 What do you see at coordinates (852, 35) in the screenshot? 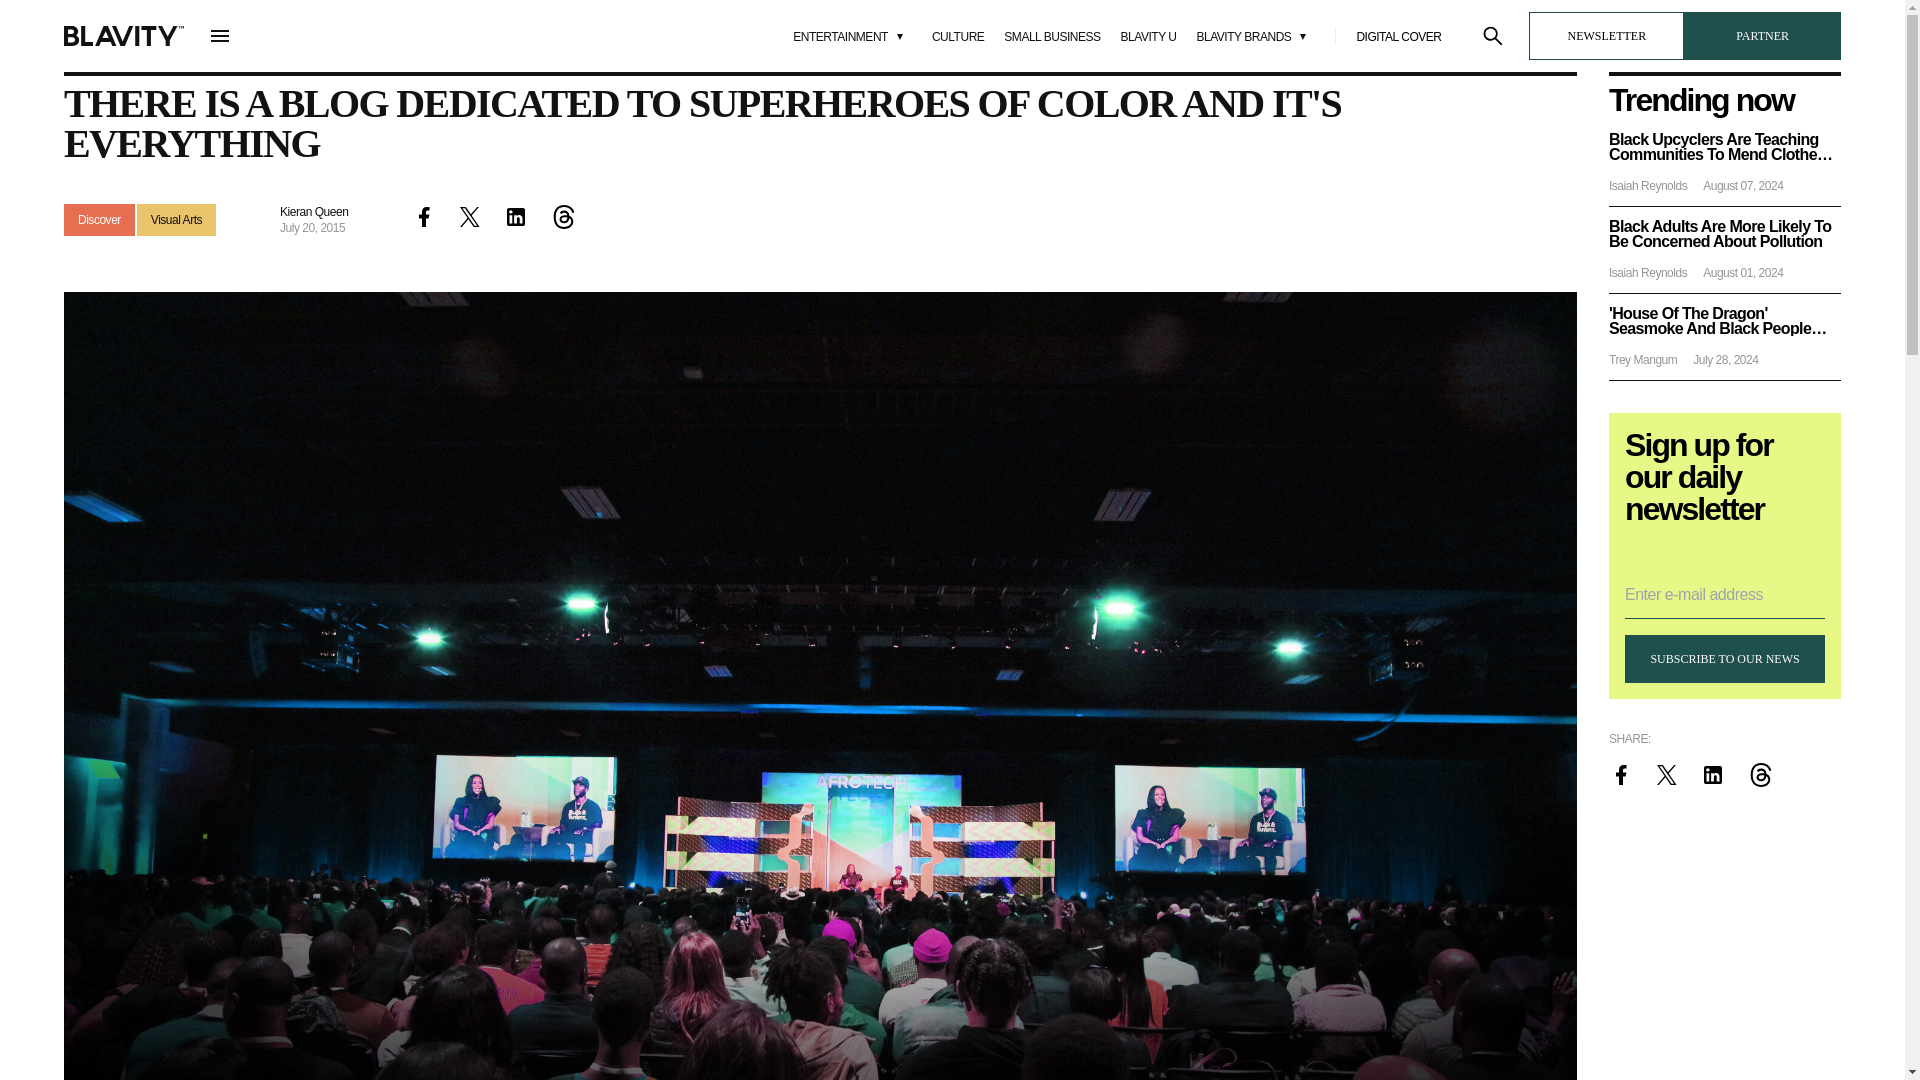
I see `ENTERTAINMENT` at bounding box center [852, 35].